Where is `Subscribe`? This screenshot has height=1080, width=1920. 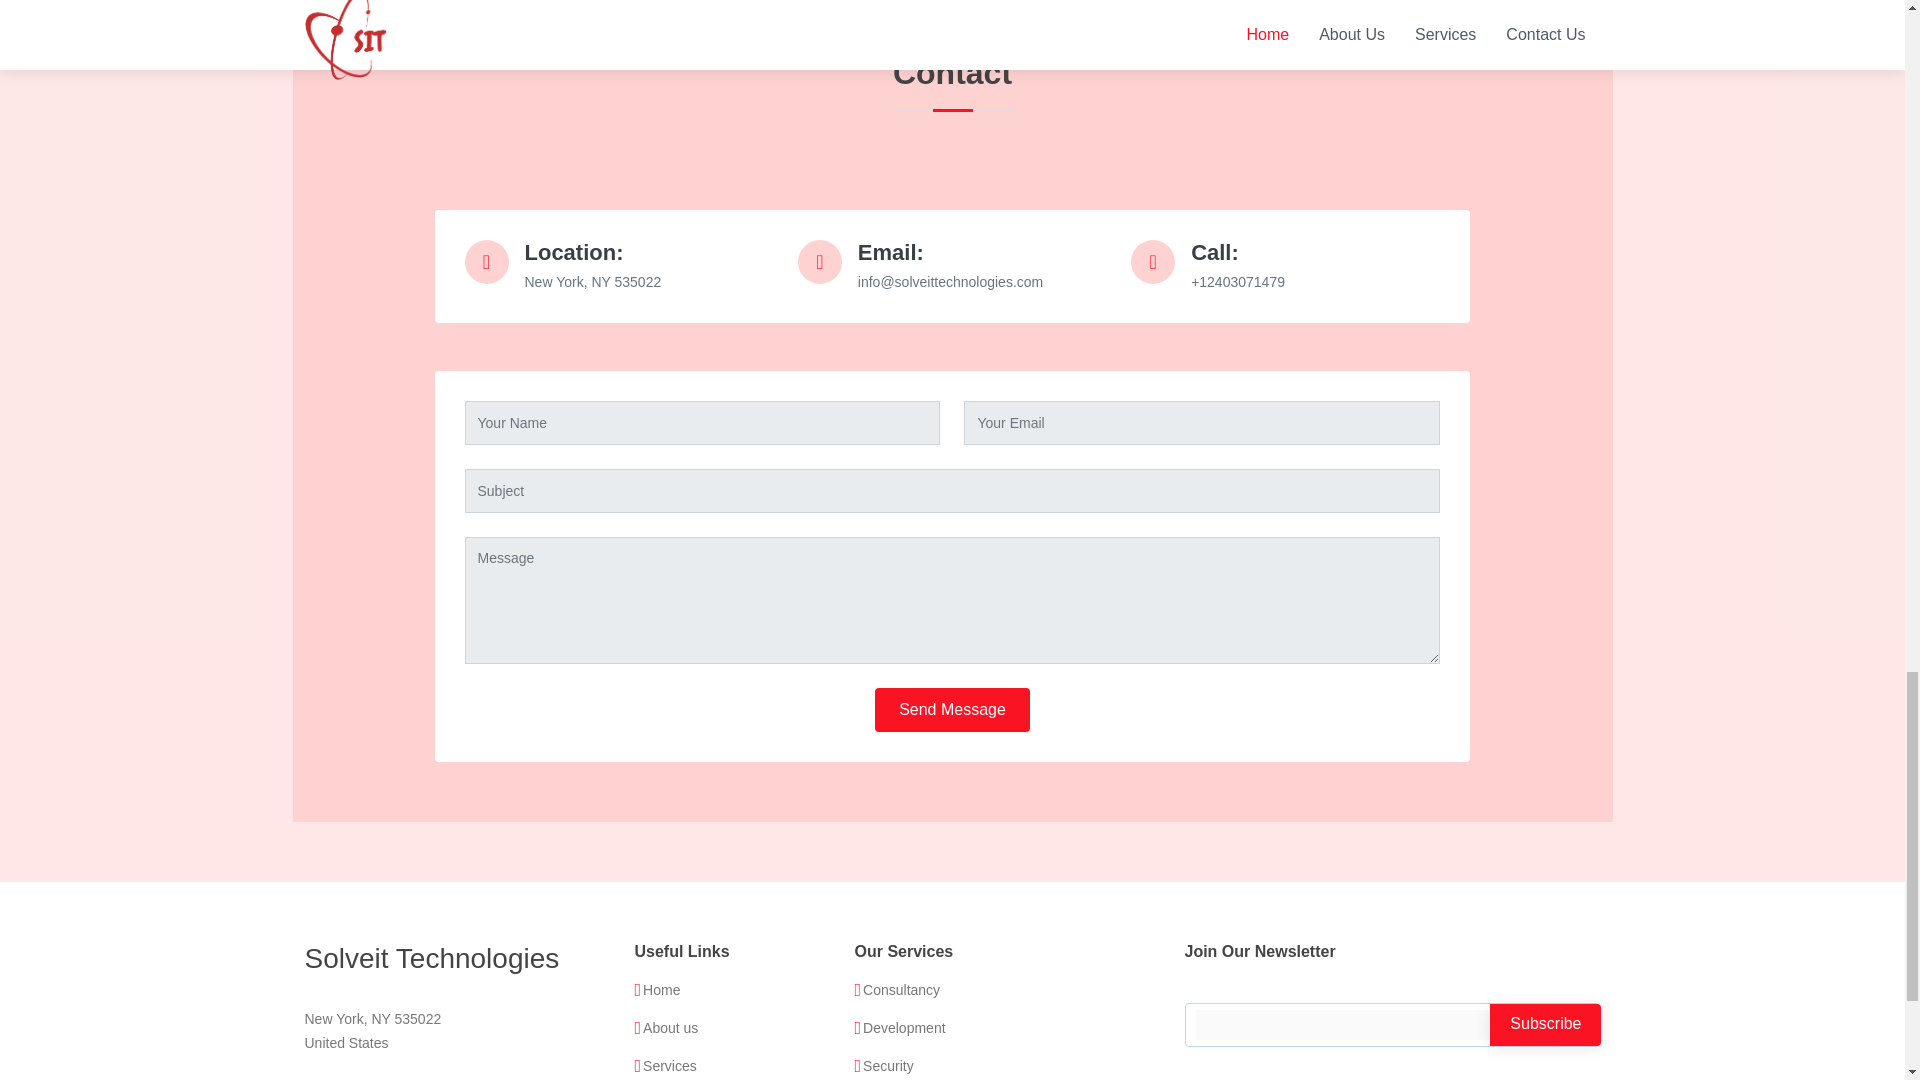
Subscribe is located at coordinates (1545, 1025).